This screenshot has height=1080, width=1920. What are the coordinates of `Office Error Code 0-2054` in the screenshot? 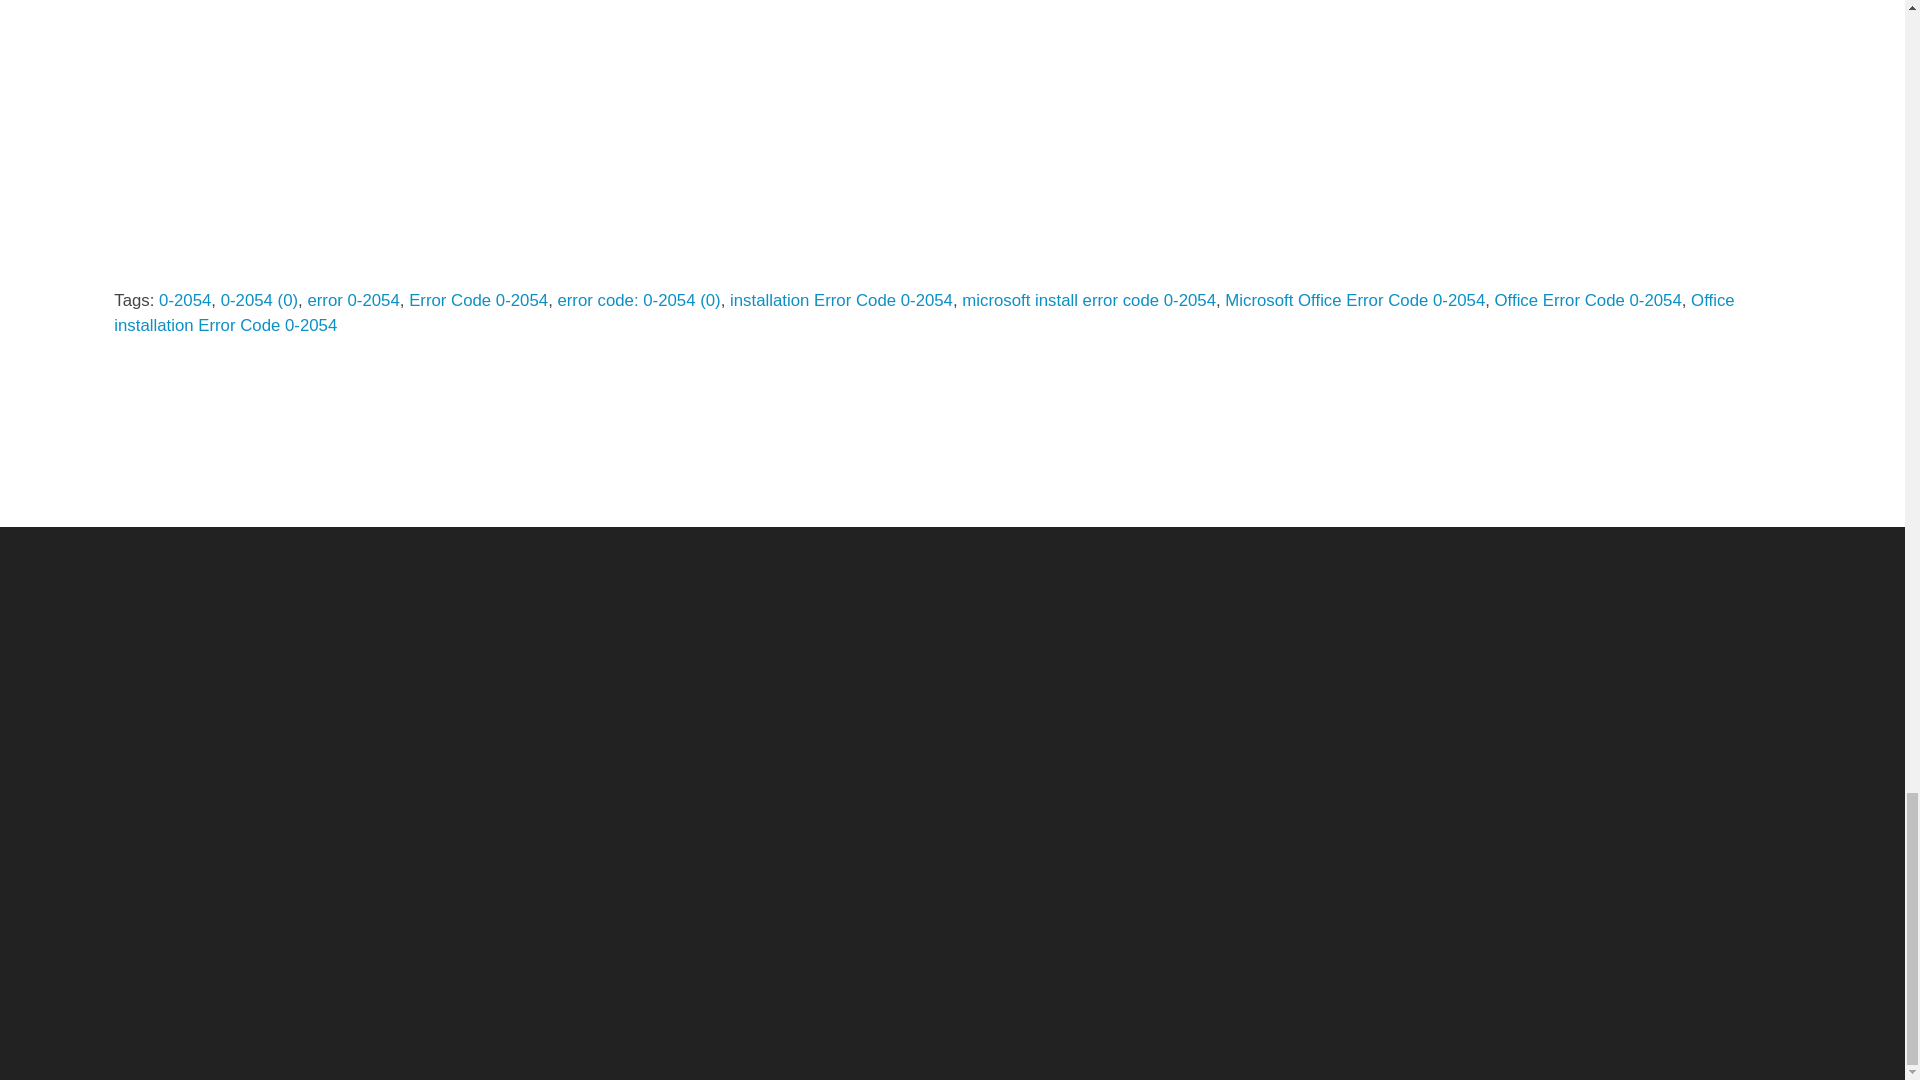 It's located at (1588, 300).